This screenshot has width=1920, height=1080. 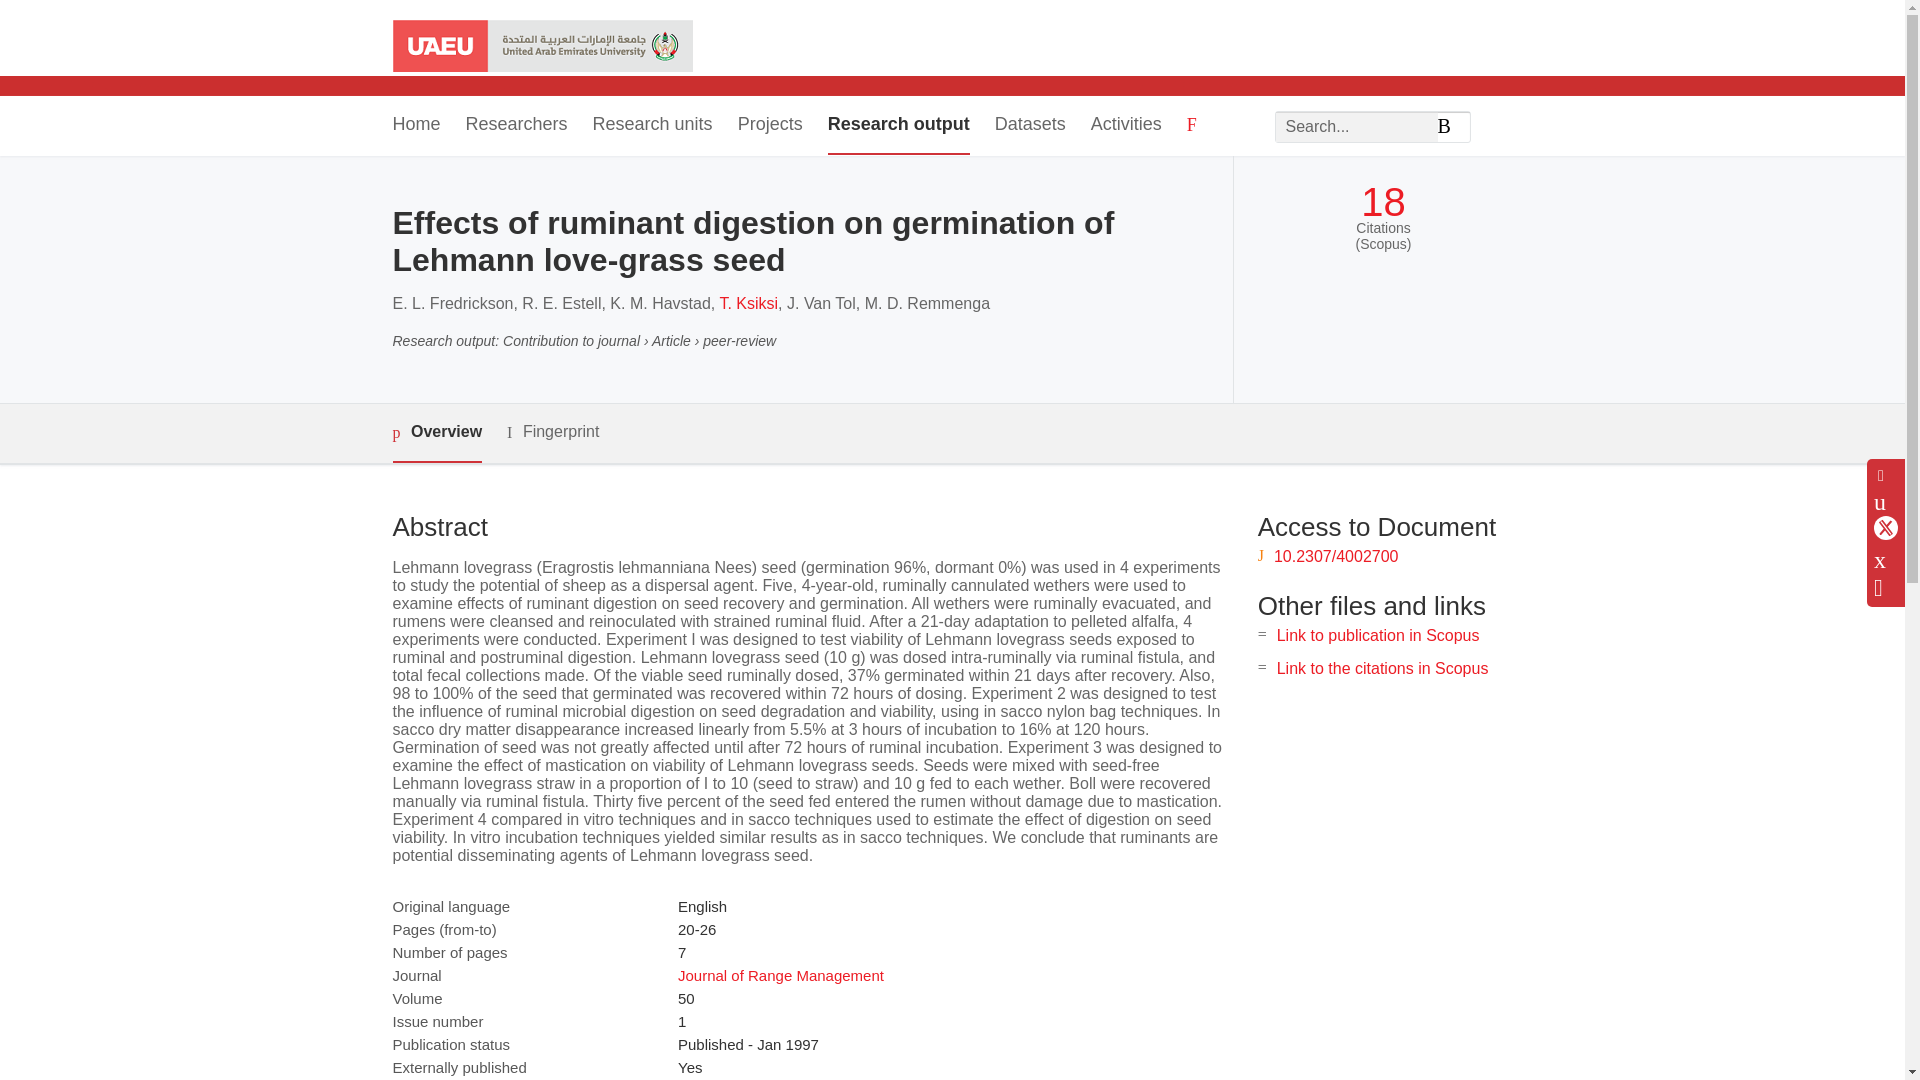 What do you see at coordinates (652, 126) in the screenshot?
I see `Research units` at bounding box center [652, 126].